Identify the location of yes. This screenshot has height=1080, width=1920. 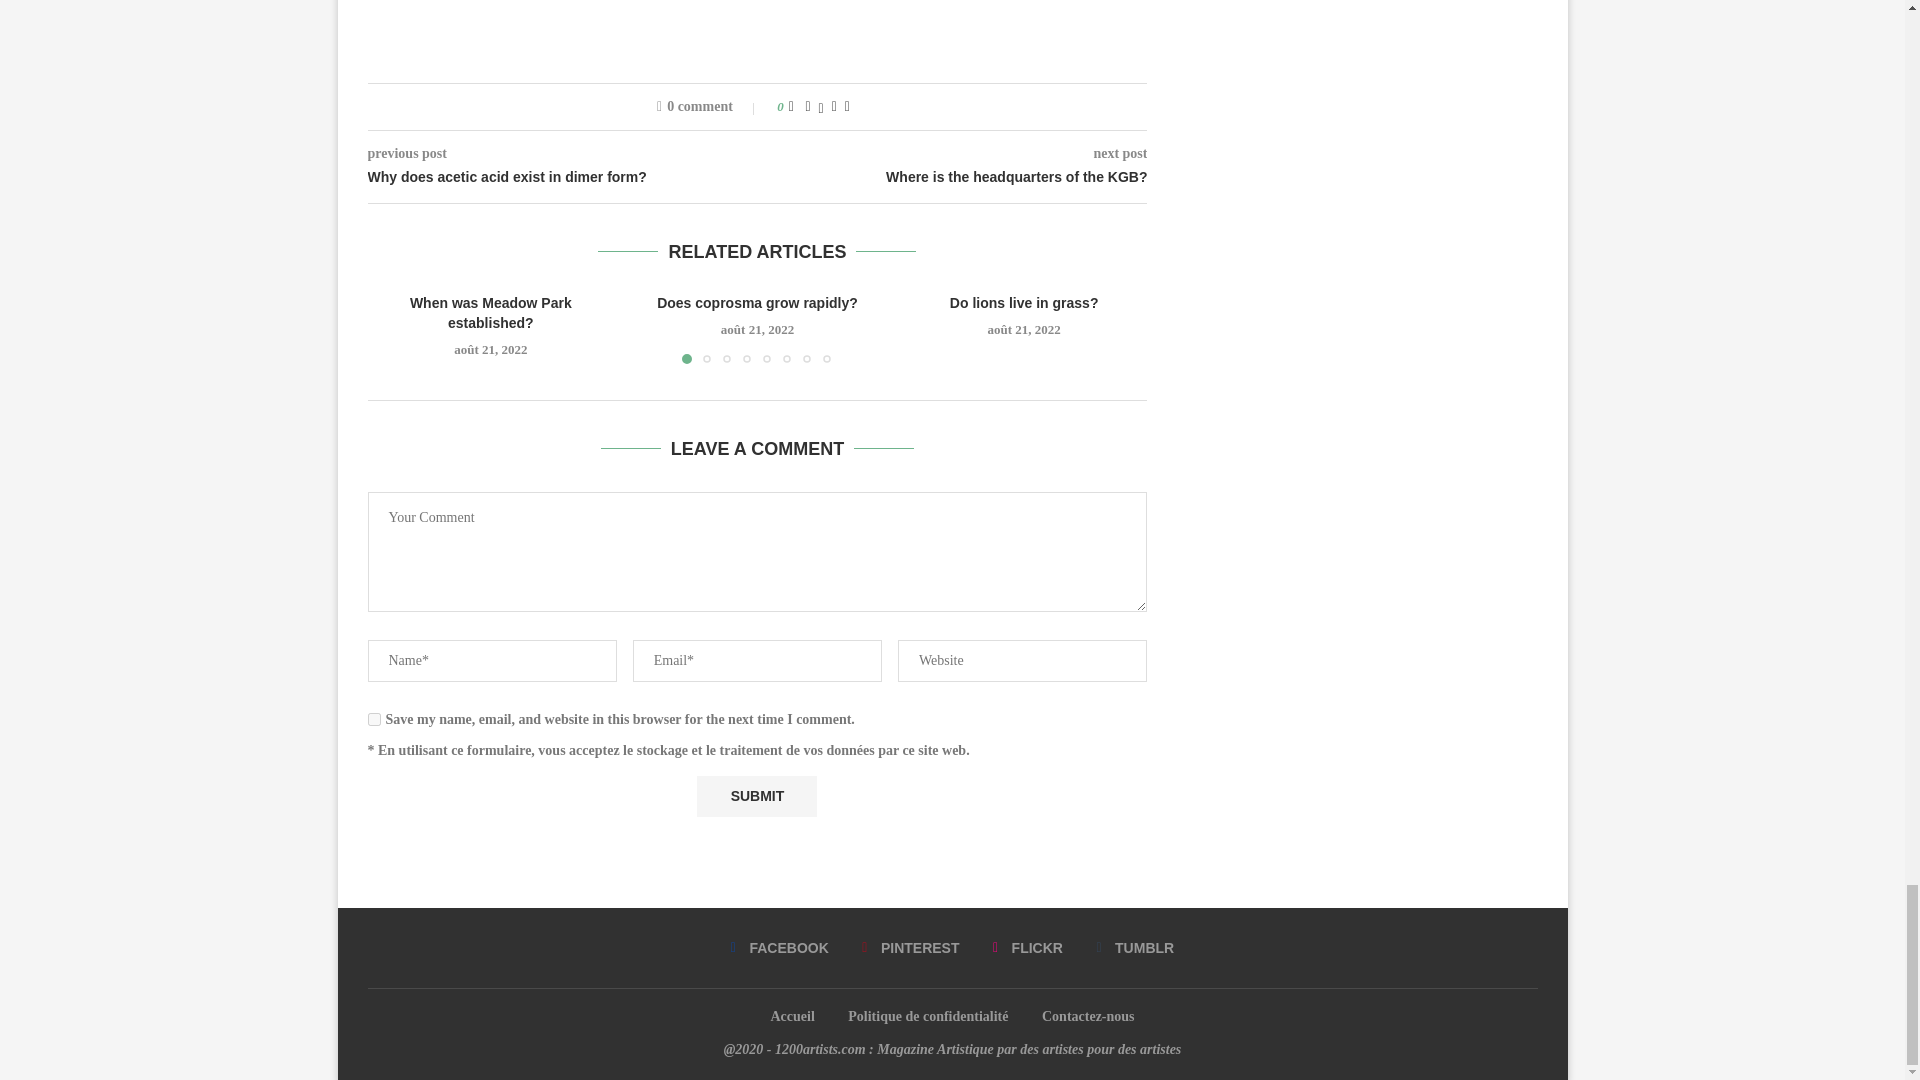
(374, 718).